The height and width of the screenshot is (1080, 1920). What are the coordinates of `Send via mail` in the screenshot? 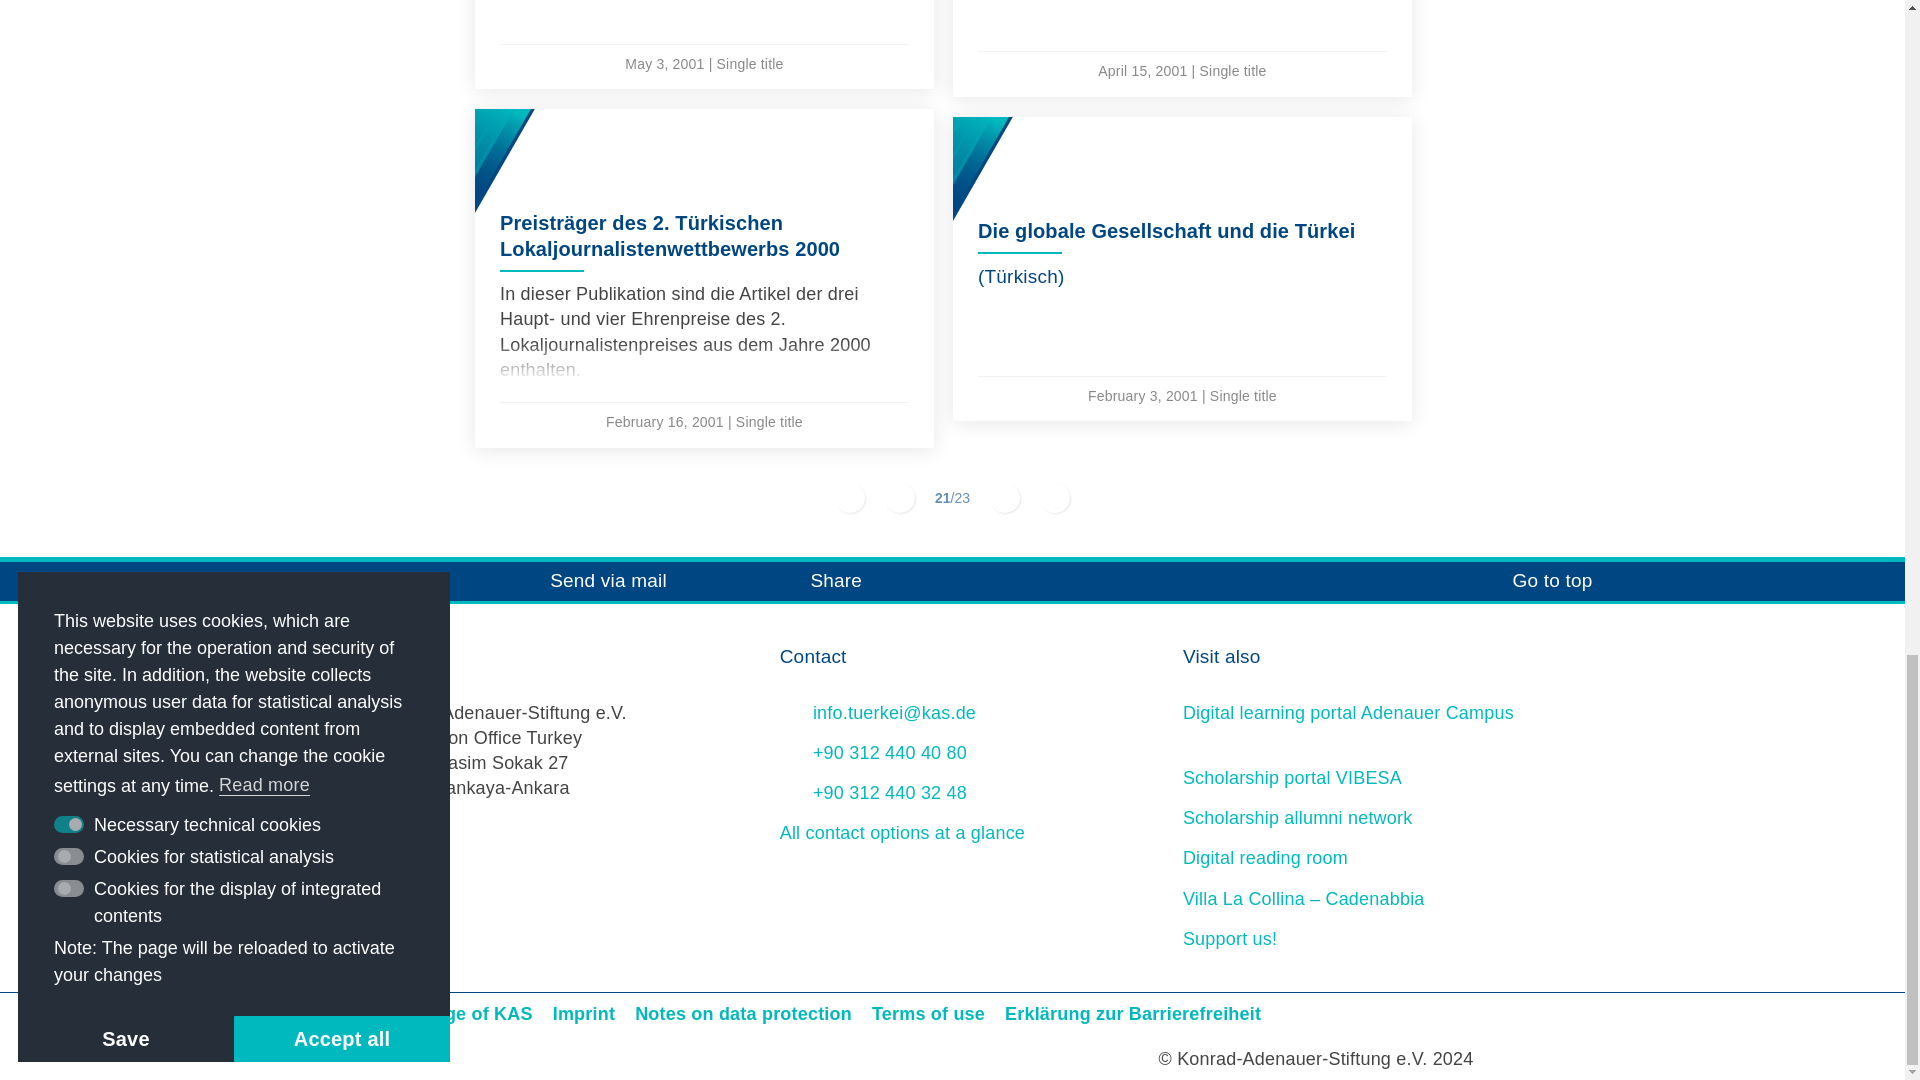 It's located at (580, 580).